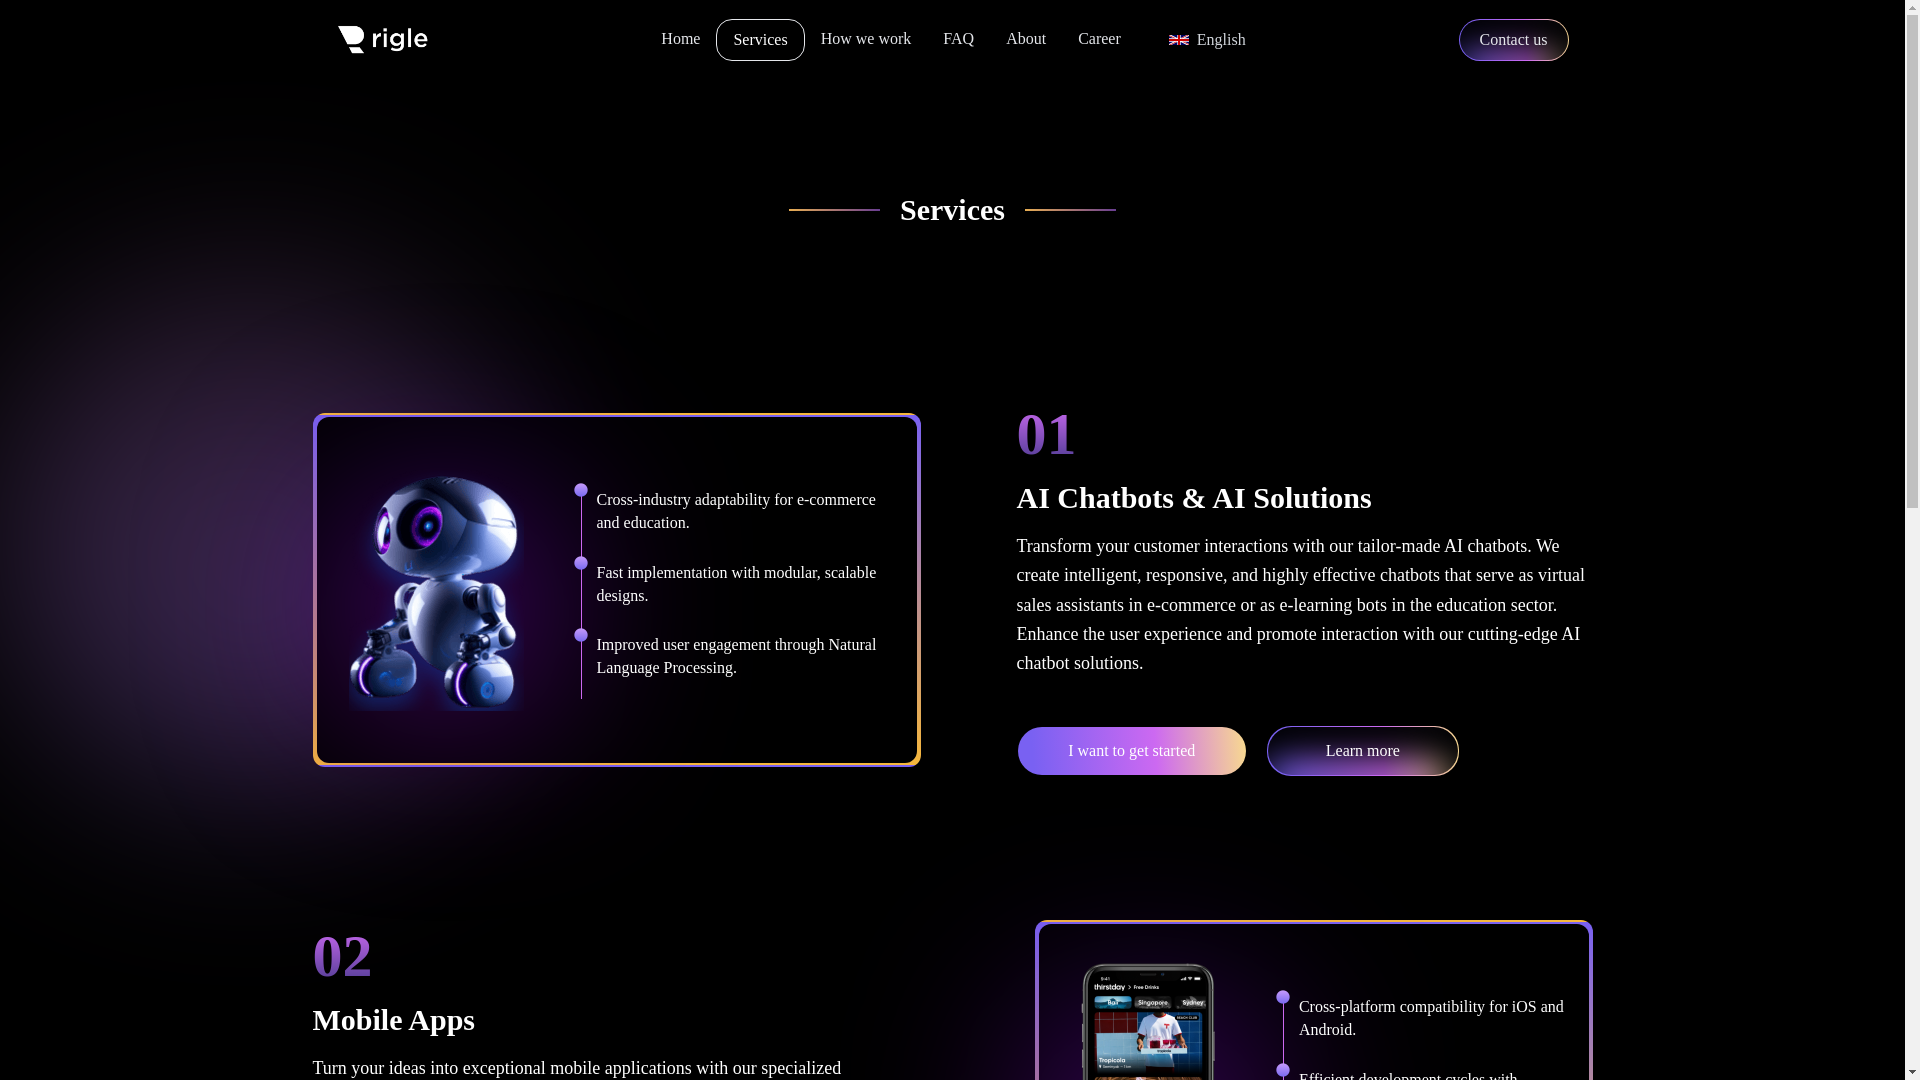 The image size is (1920, 1080). I want to click on FAQ, so click(958, 40).